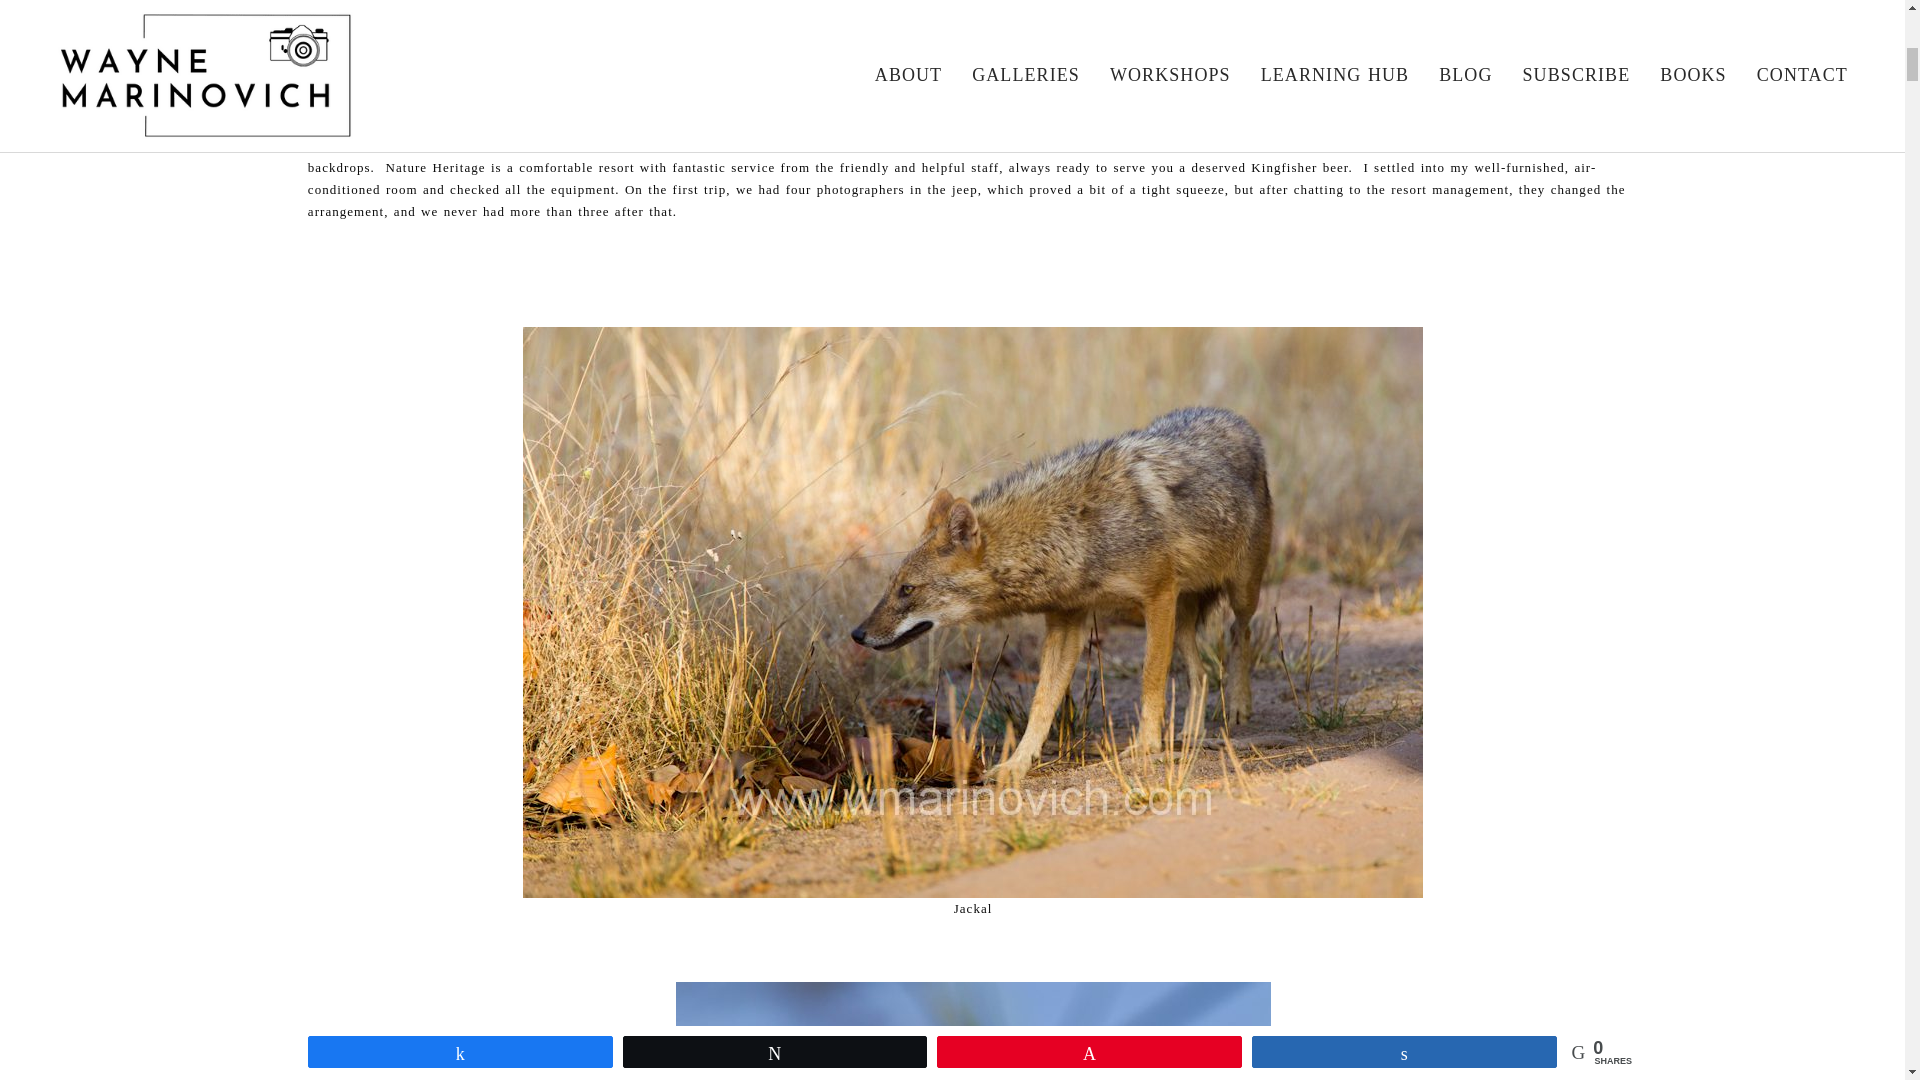  Describe the element at coordinates (370, 144) in the screenshot. I see `Wildlife Trails UK` at that location.